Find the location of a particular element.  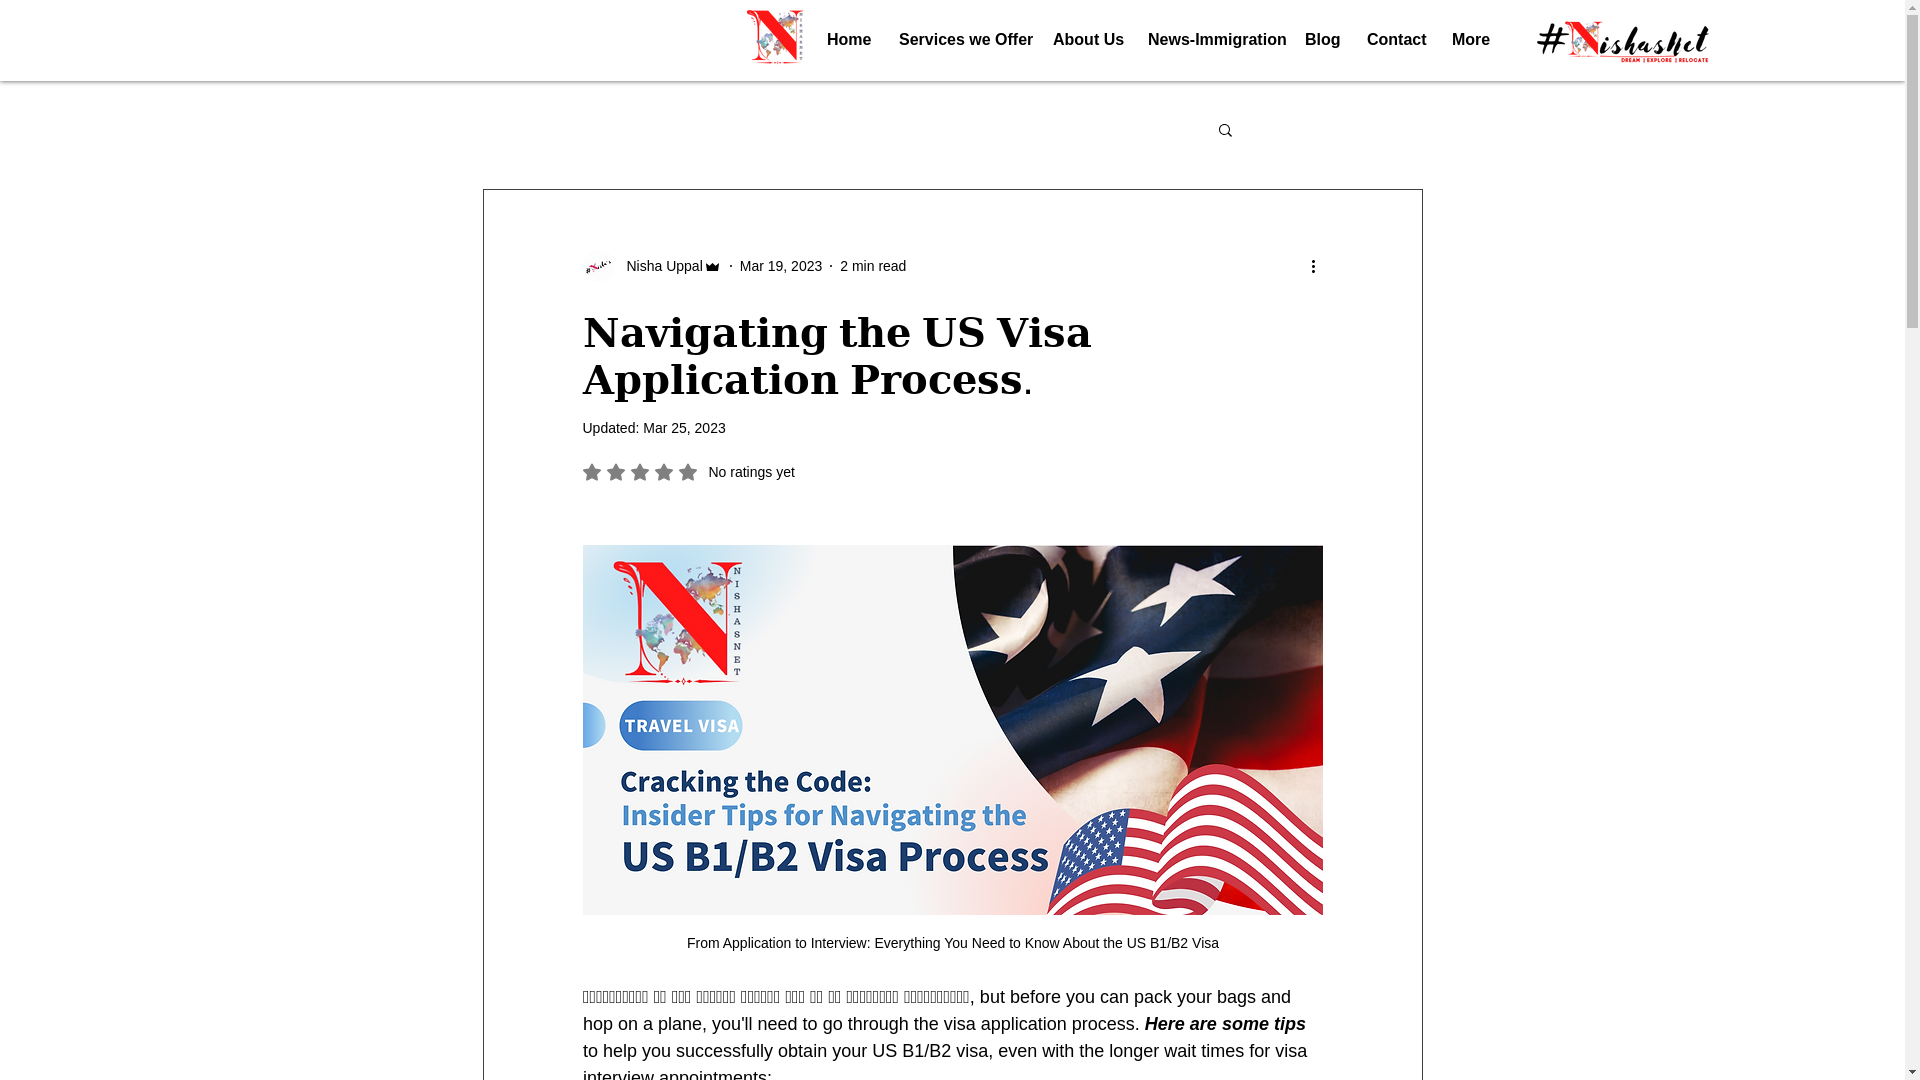

Nisha Uppal is located at coordinates (651, 265).